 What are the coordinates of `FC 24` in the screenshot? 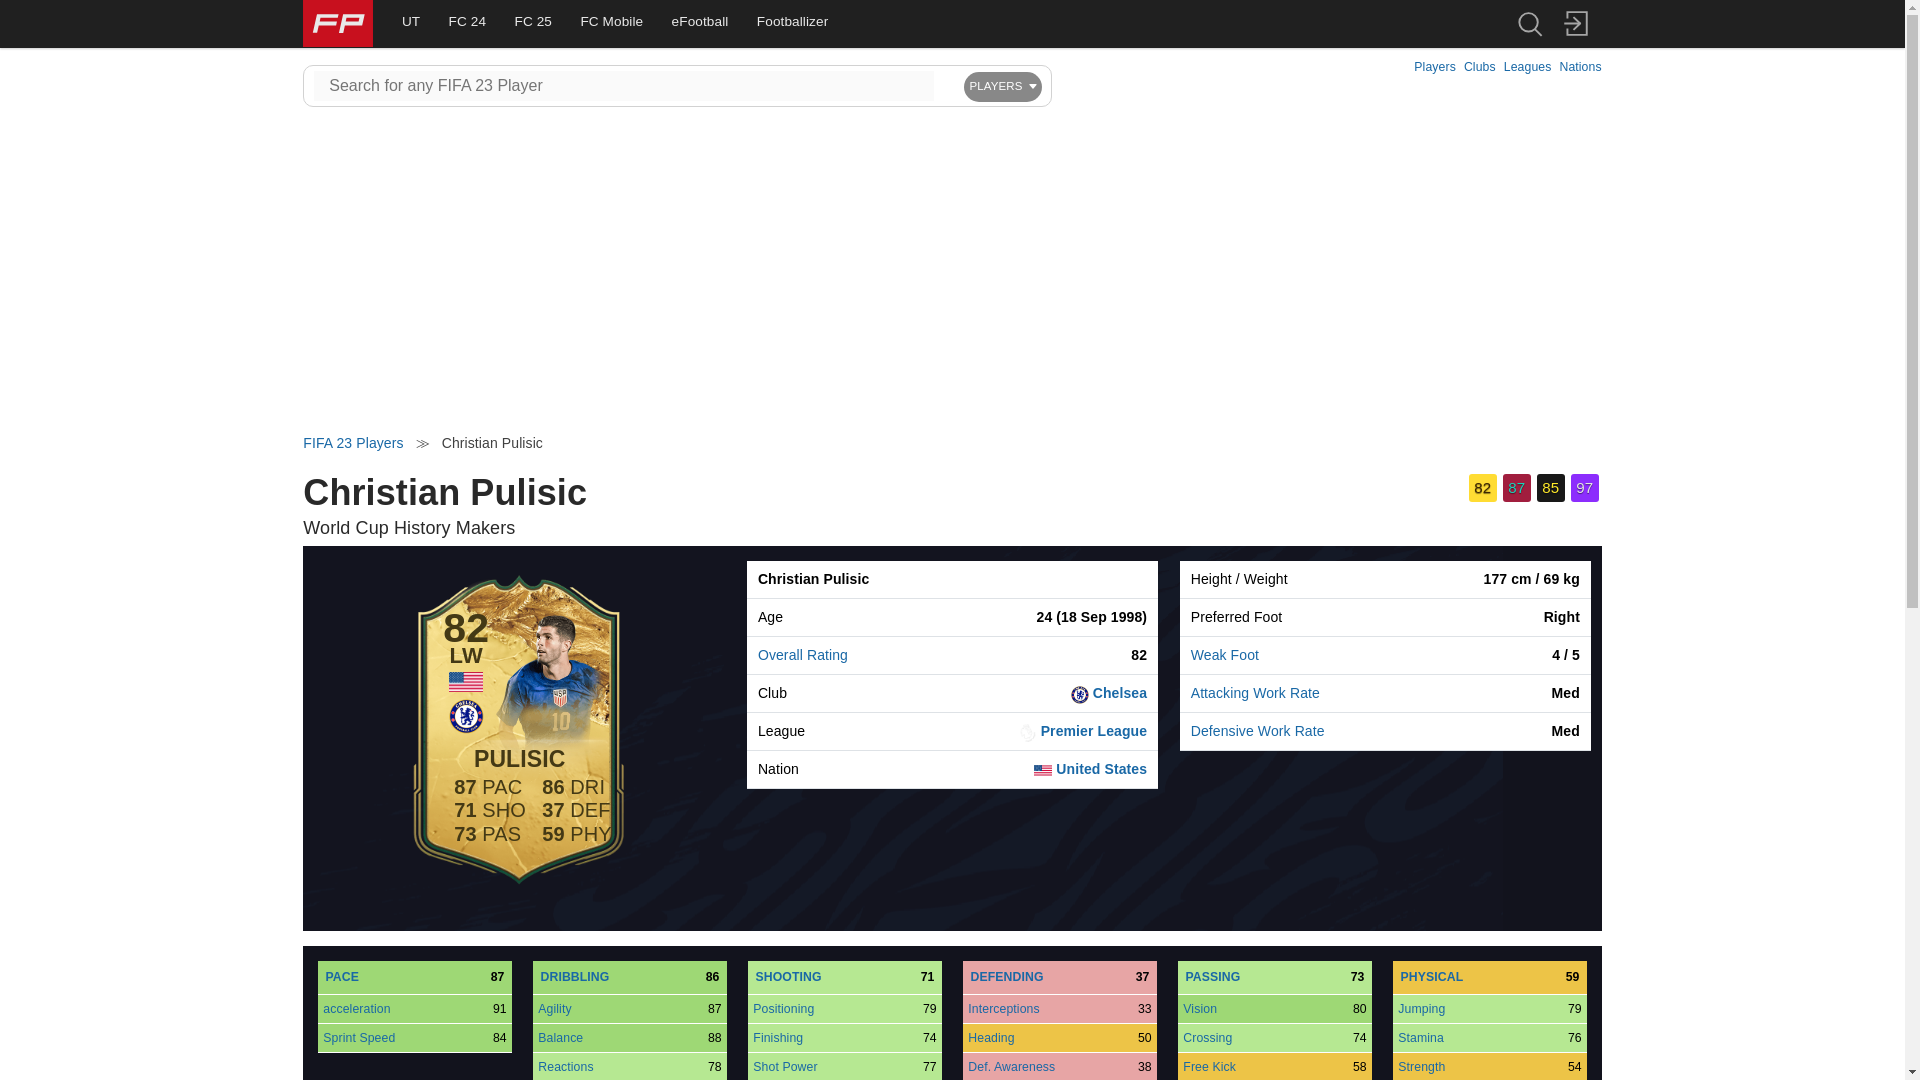 It's located at (467, 22).